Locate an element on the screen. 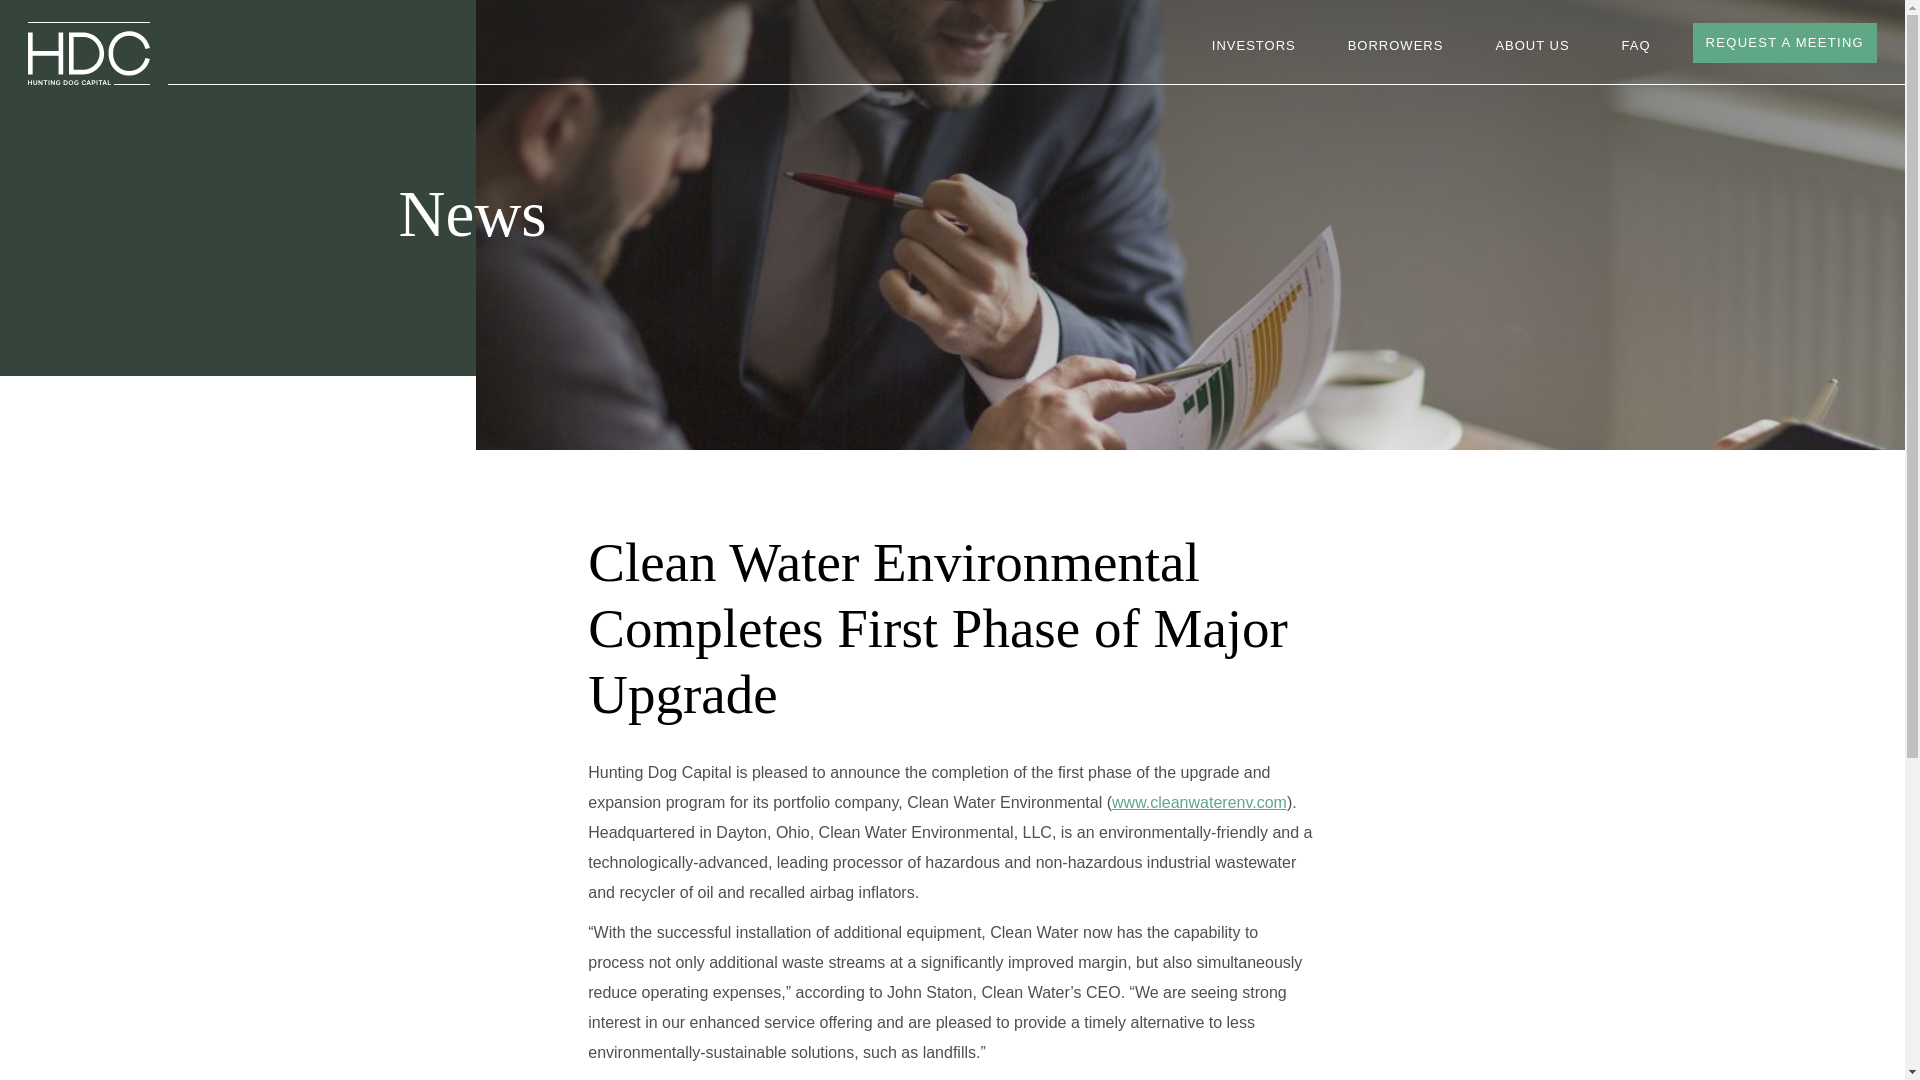  ABOUT US is located at coordinates (1532, 46).